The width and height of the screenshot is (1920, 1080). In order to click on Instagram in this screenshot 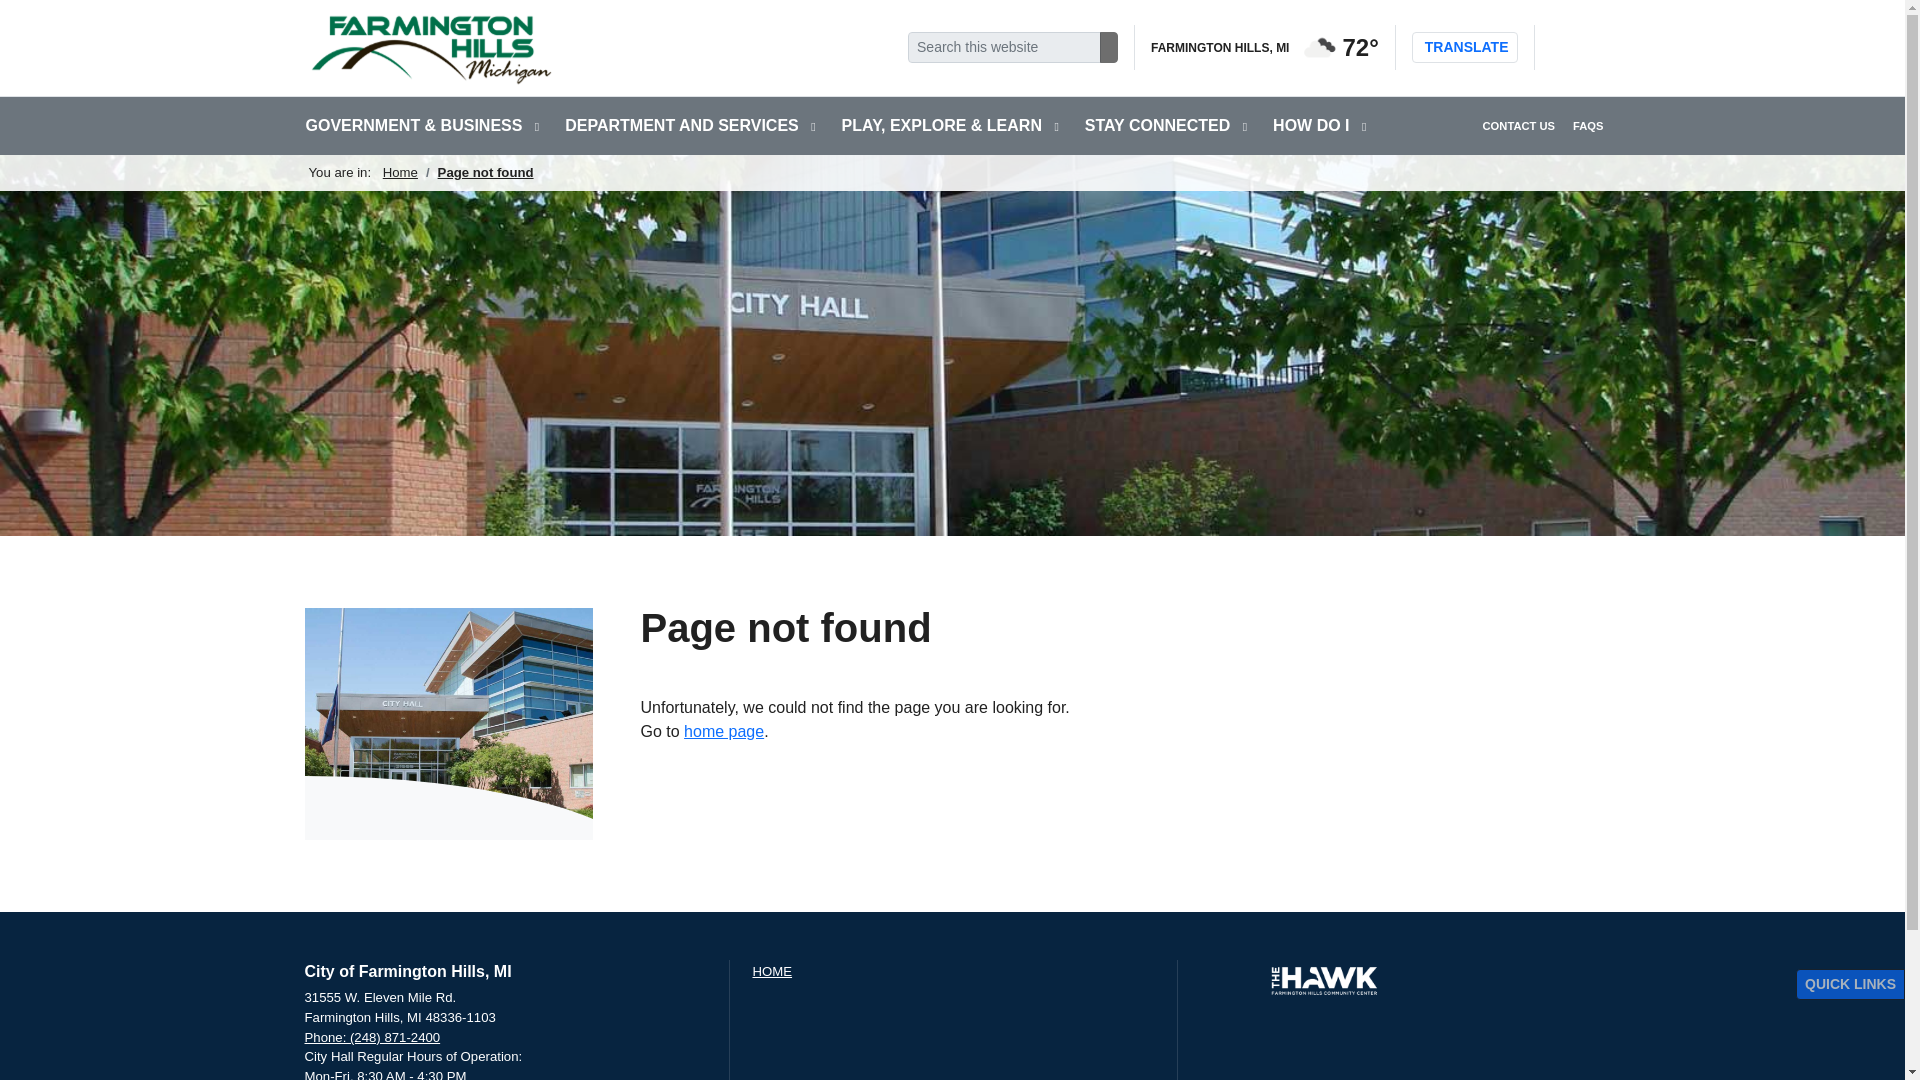, I will do `click(1584, 48)`.